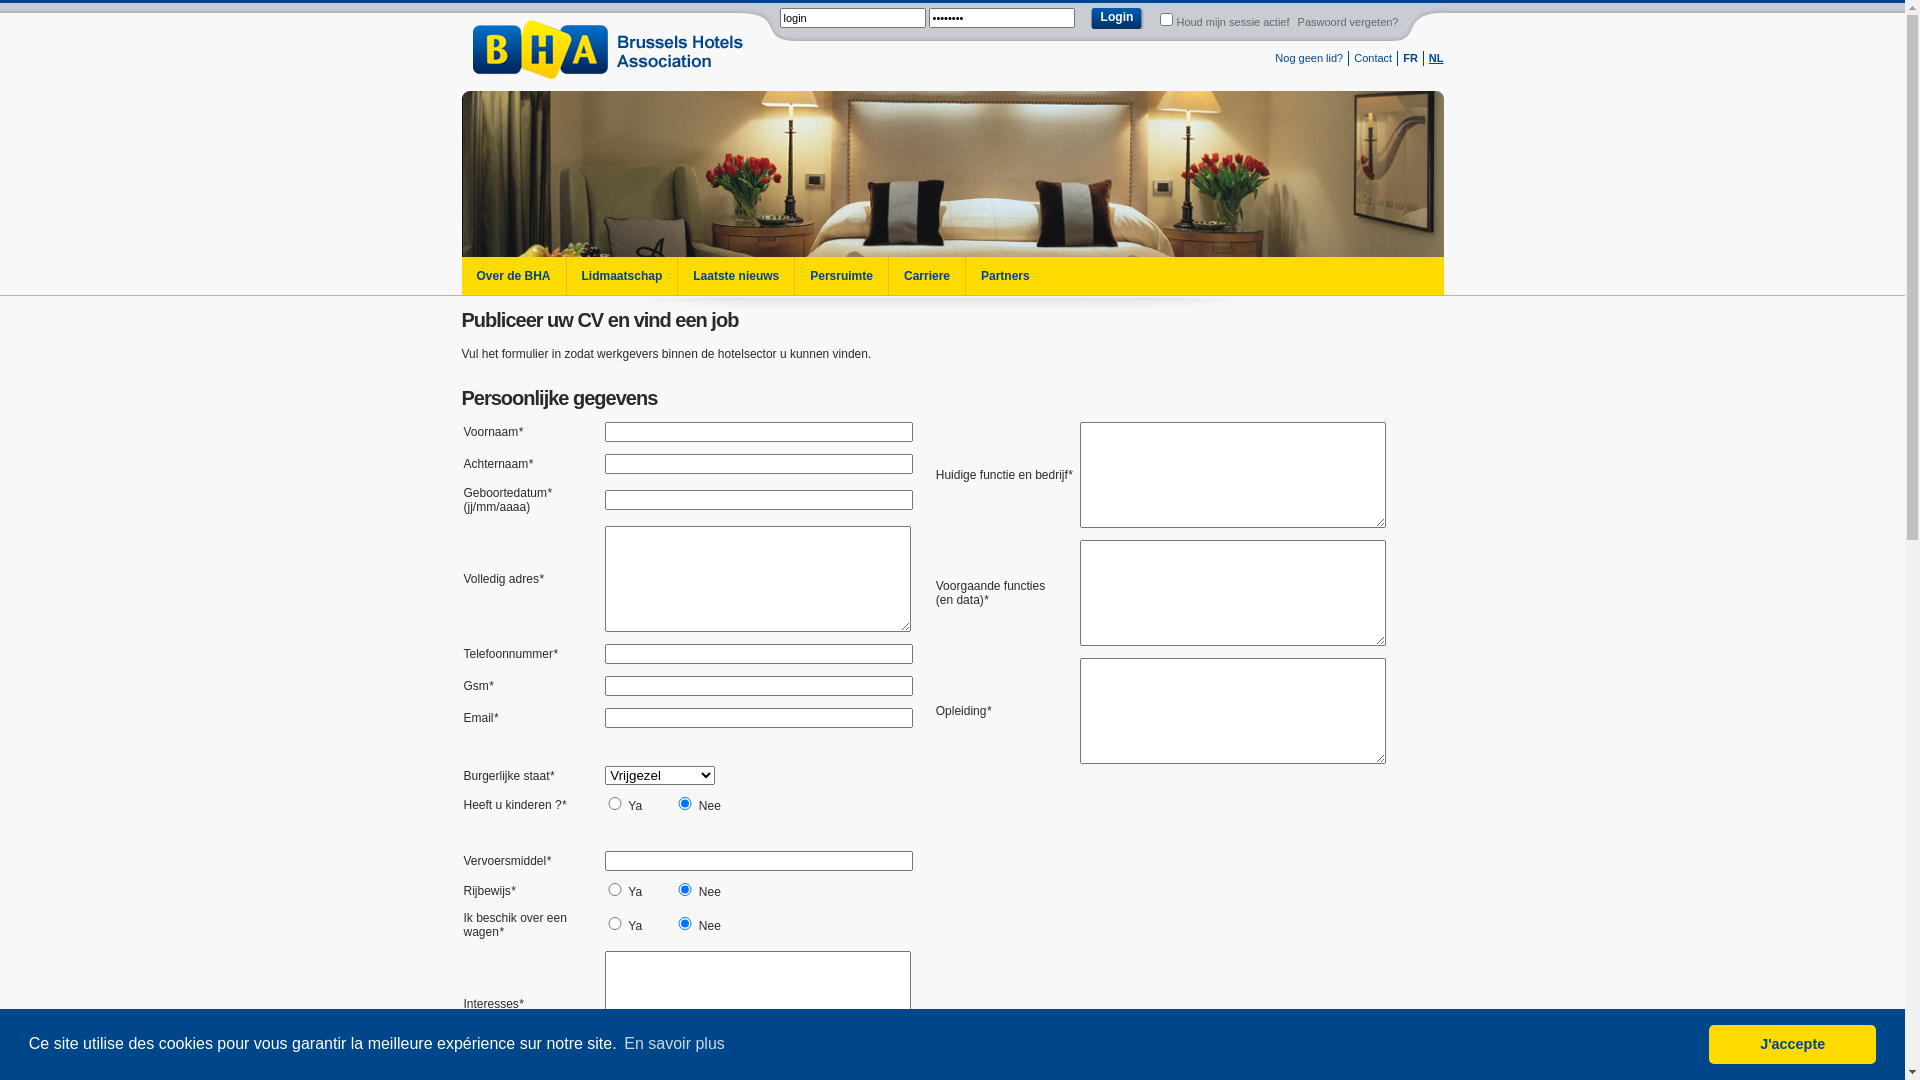 The height and width of the screenshot is (1080, 1920). What do you see at coordinates (926, 276) in the screenshot?
I see `Carriere` at bounding box center [926, 276].